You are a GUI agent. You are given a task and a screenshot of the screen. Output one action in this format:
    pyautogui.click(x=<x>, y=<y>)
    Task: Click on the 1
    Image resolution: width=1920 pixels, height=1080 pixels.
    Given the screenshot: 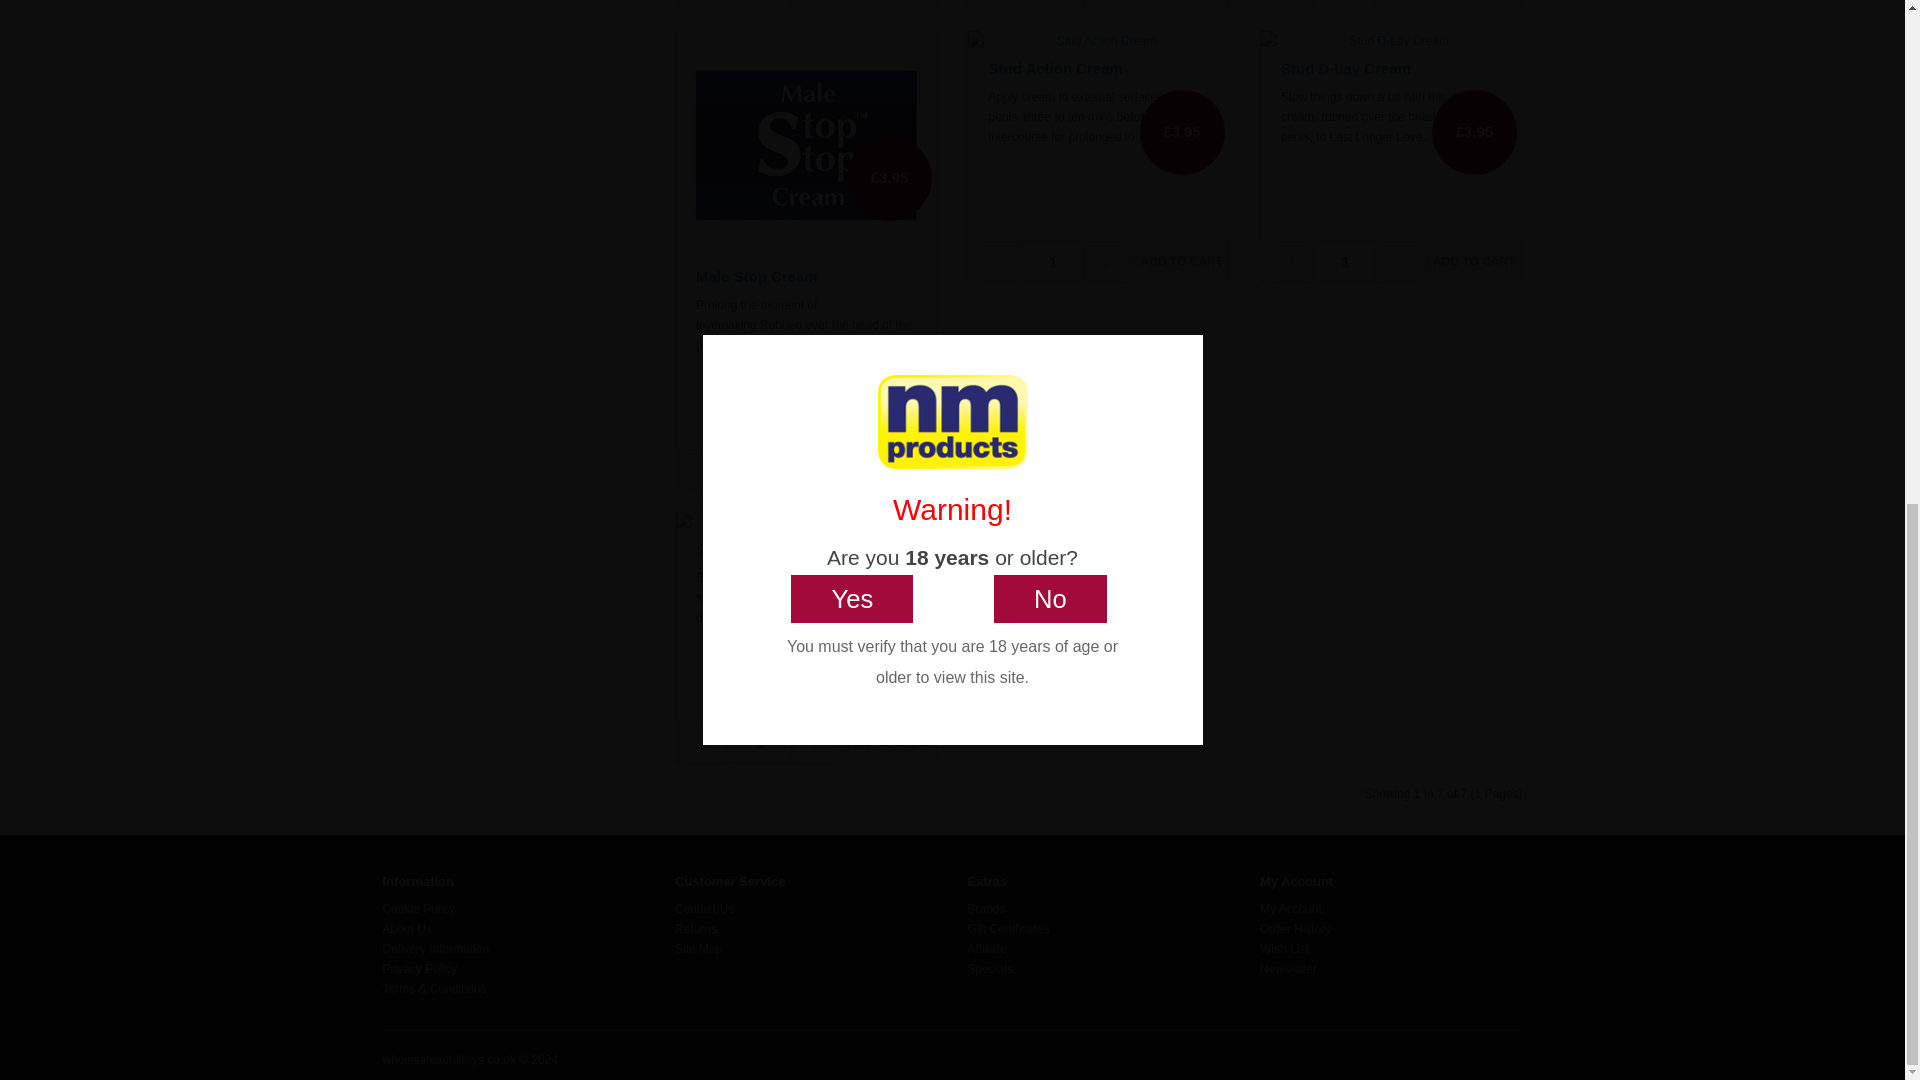 What is the action you would take?
    pyautogui.click(x=761, y=470)
    